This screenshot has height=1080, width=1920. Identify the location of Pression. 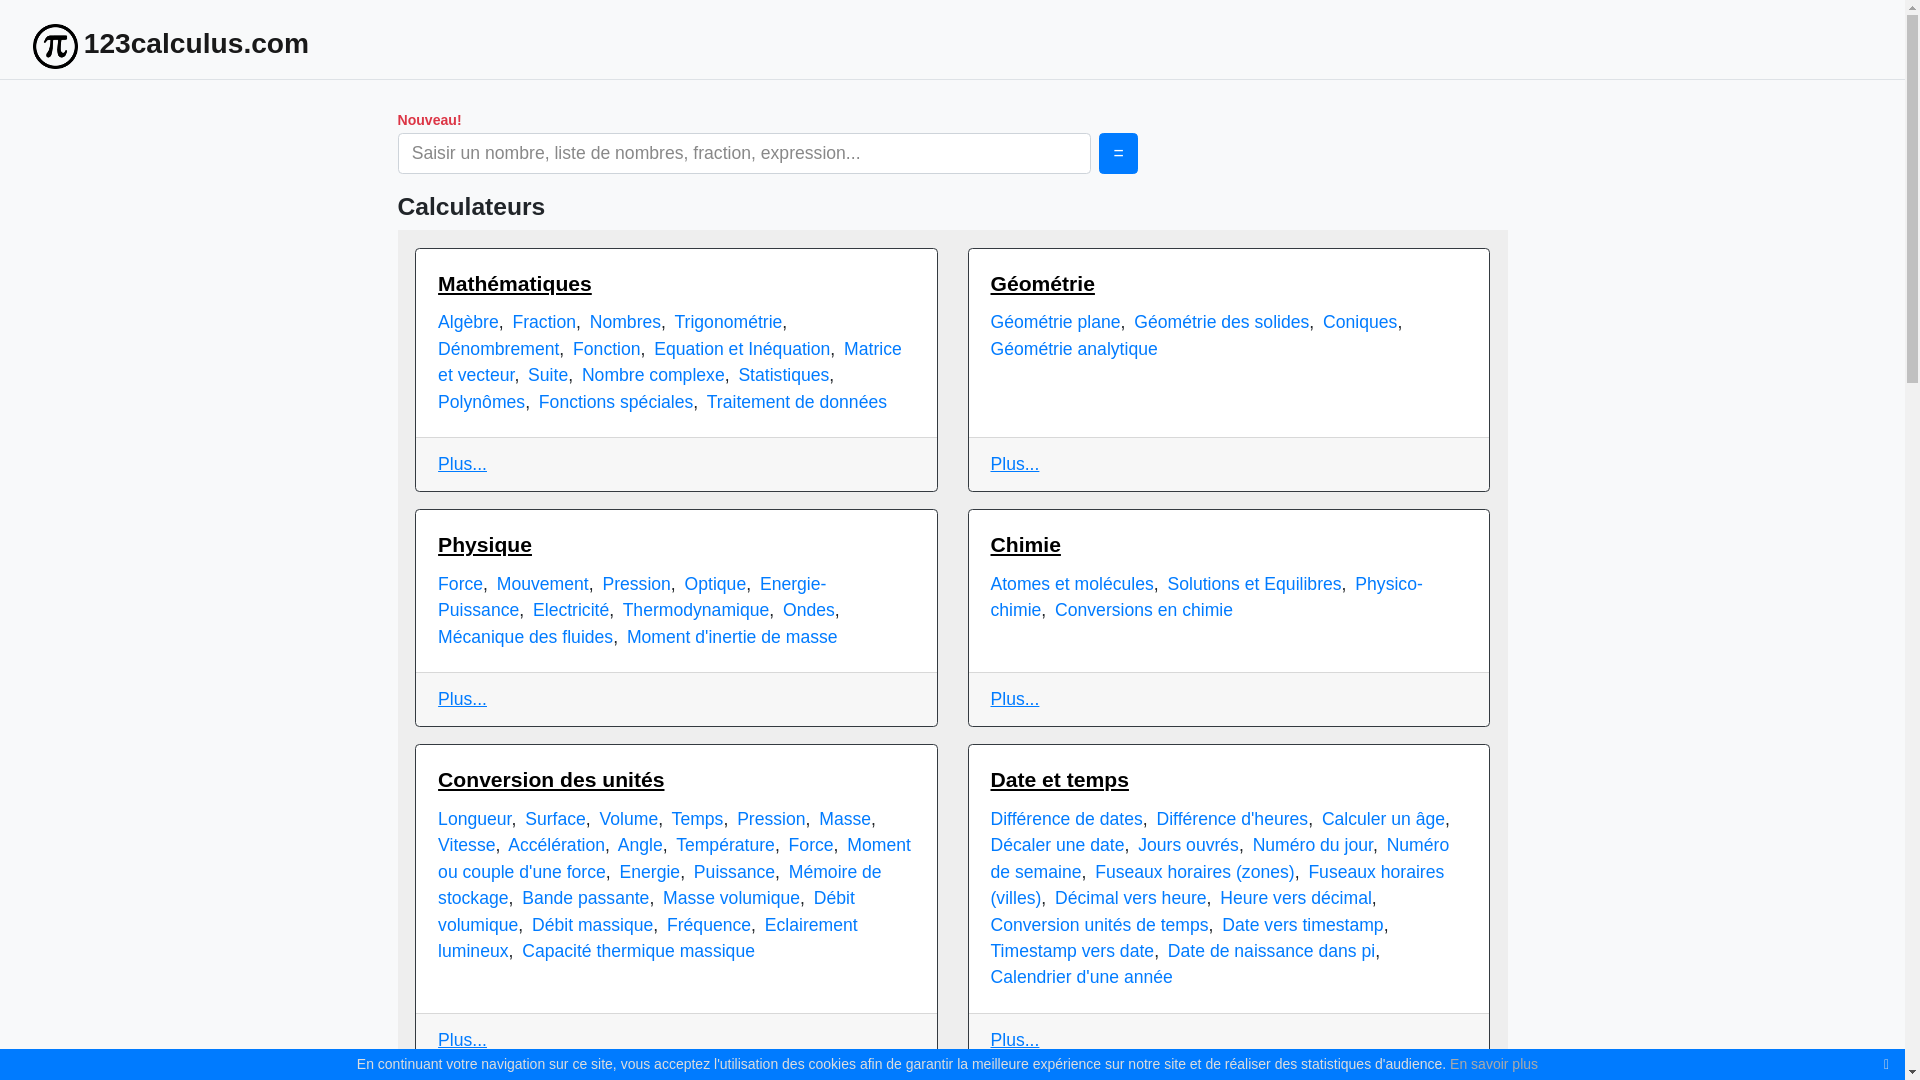
(771, 819).